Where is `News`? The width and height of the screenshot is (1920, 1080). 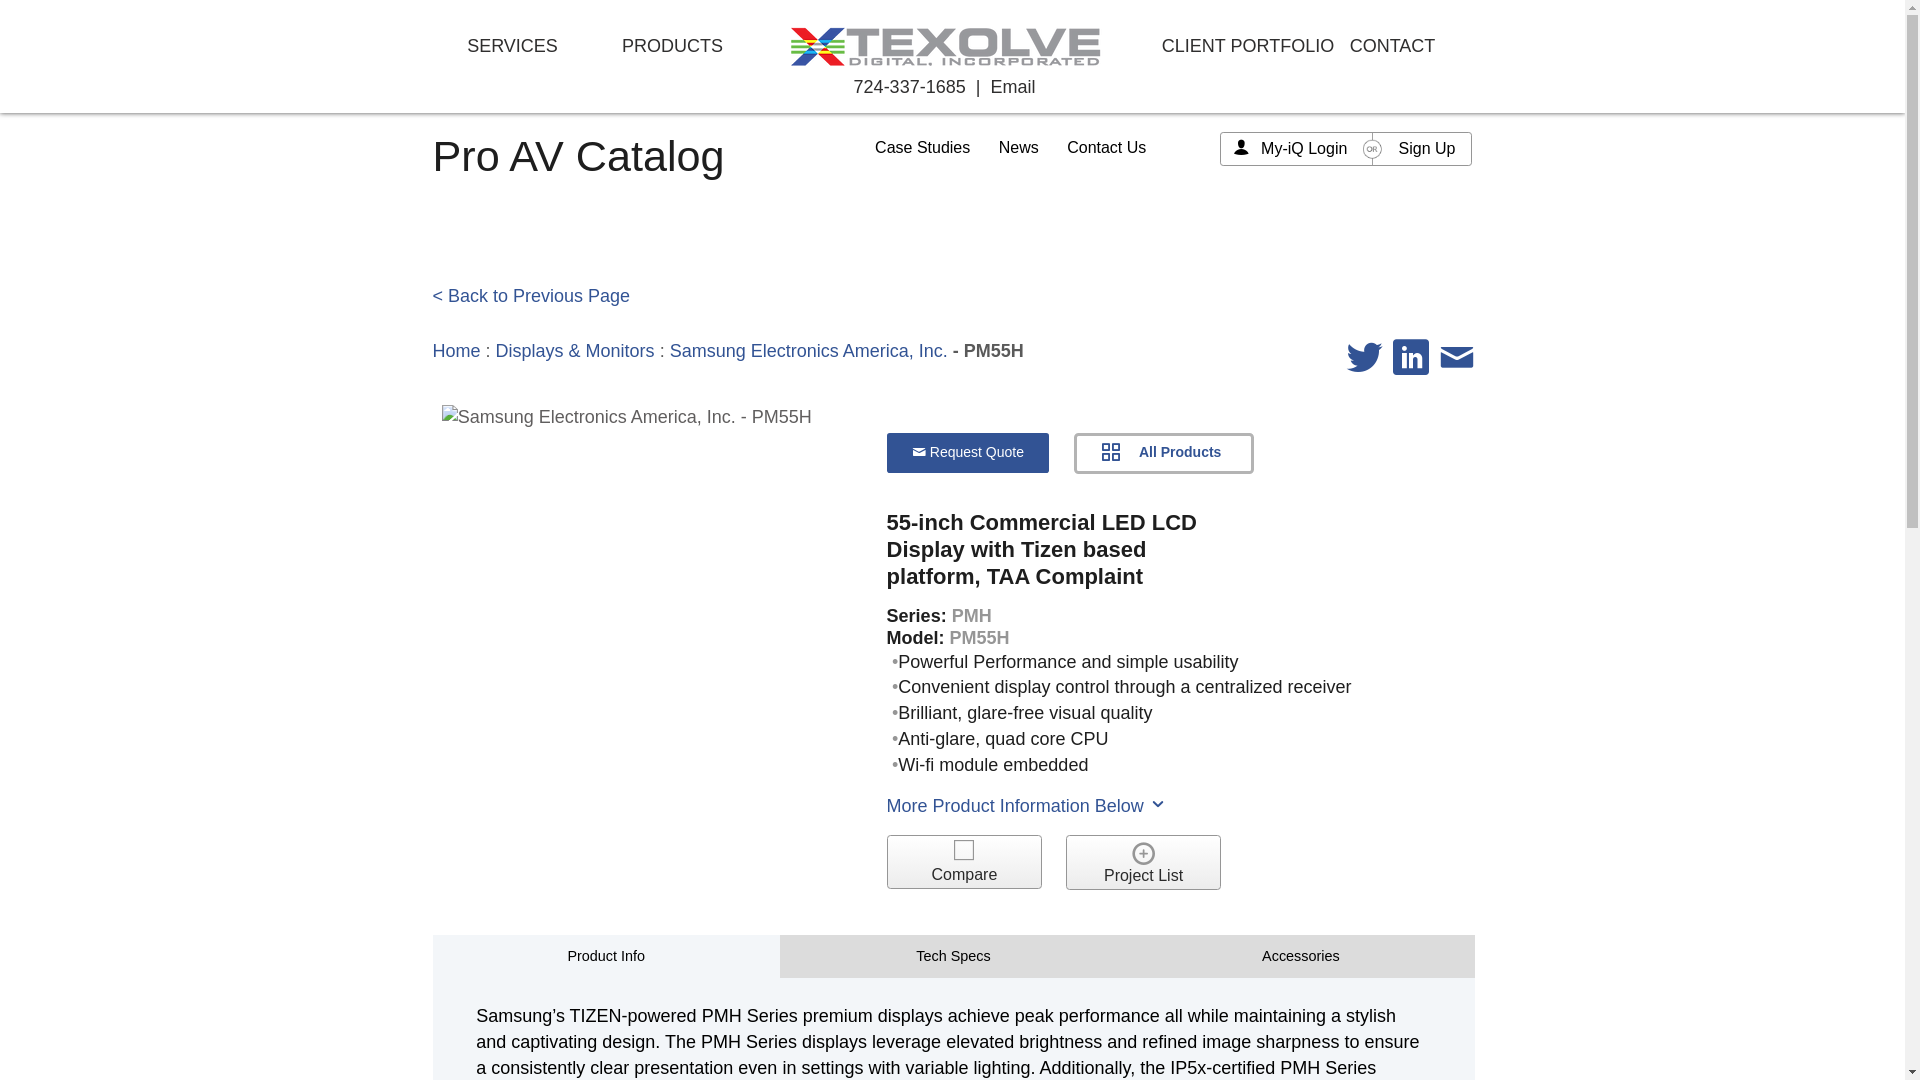 News is located at coordinates (1018, 147).